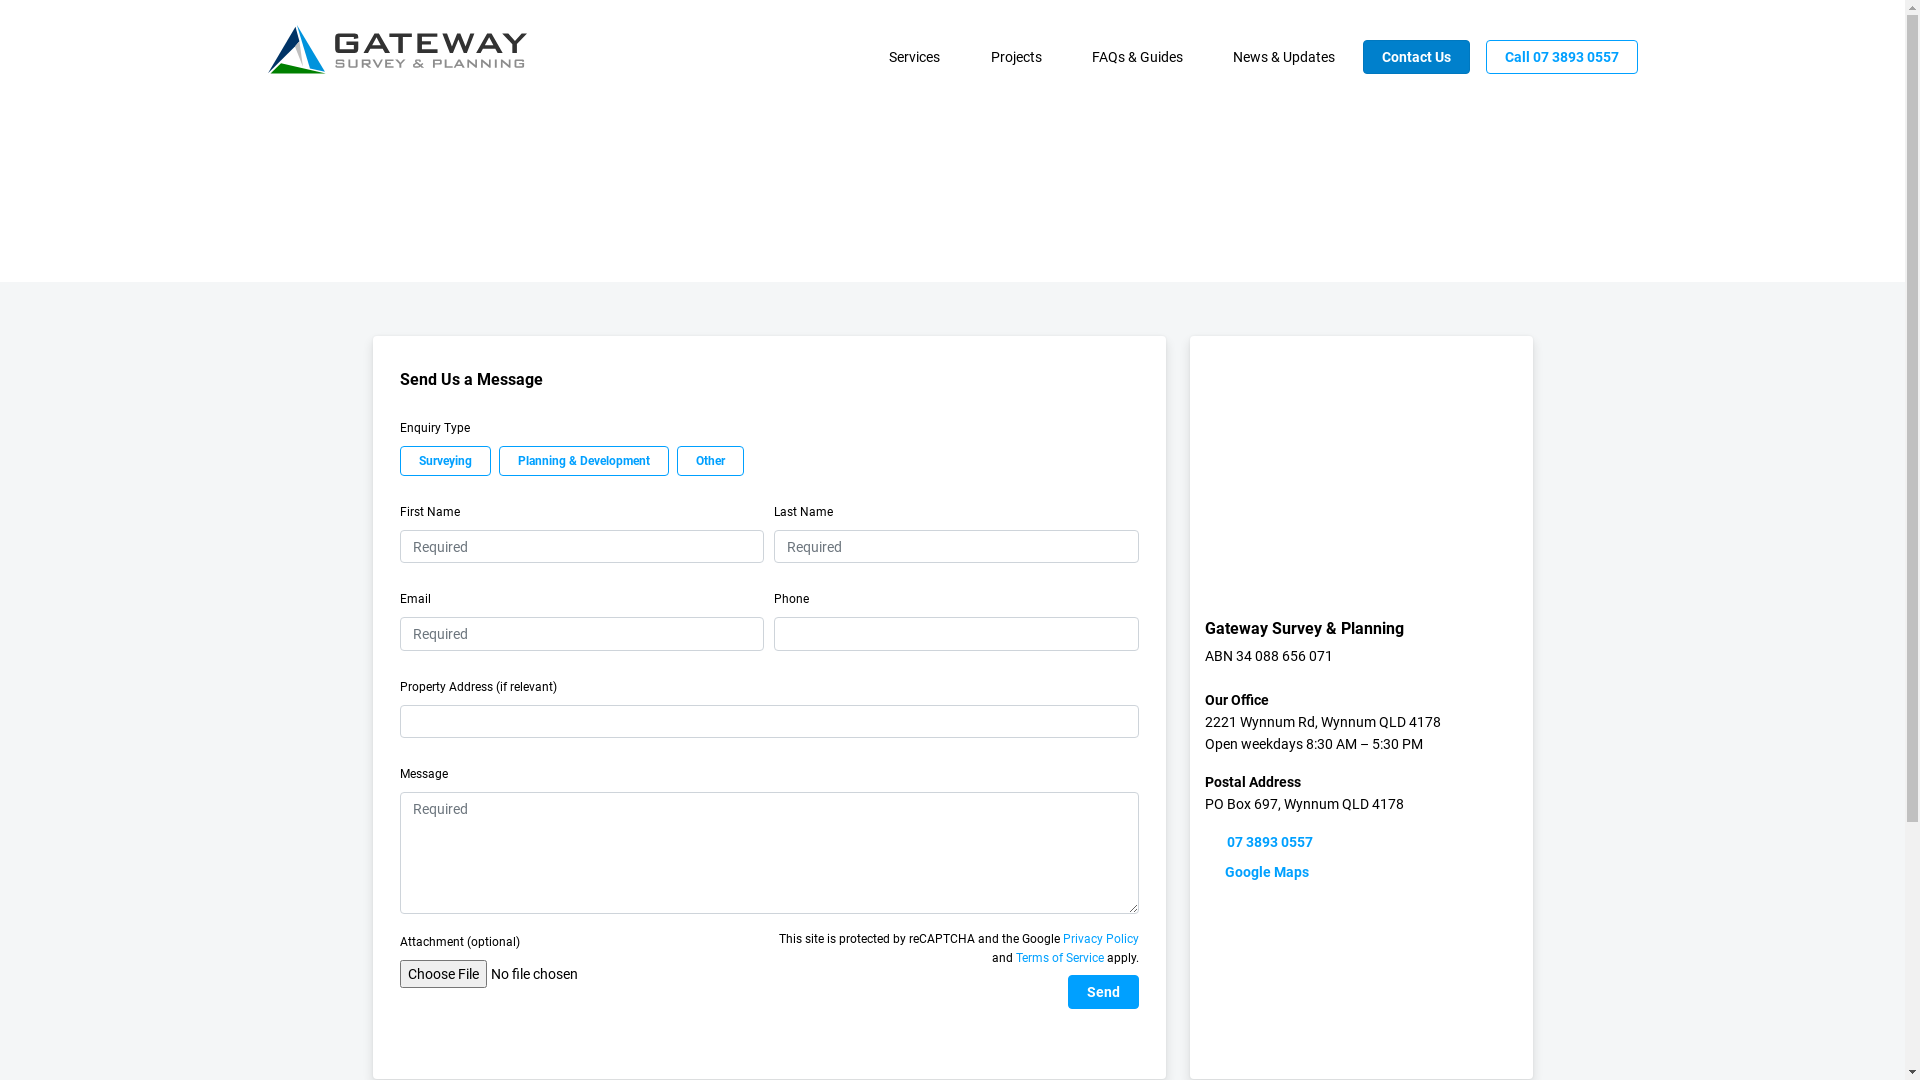  Describe the element at coordinates (1361, 842) in the screenshot. I see `07 3893 0557` at that location.